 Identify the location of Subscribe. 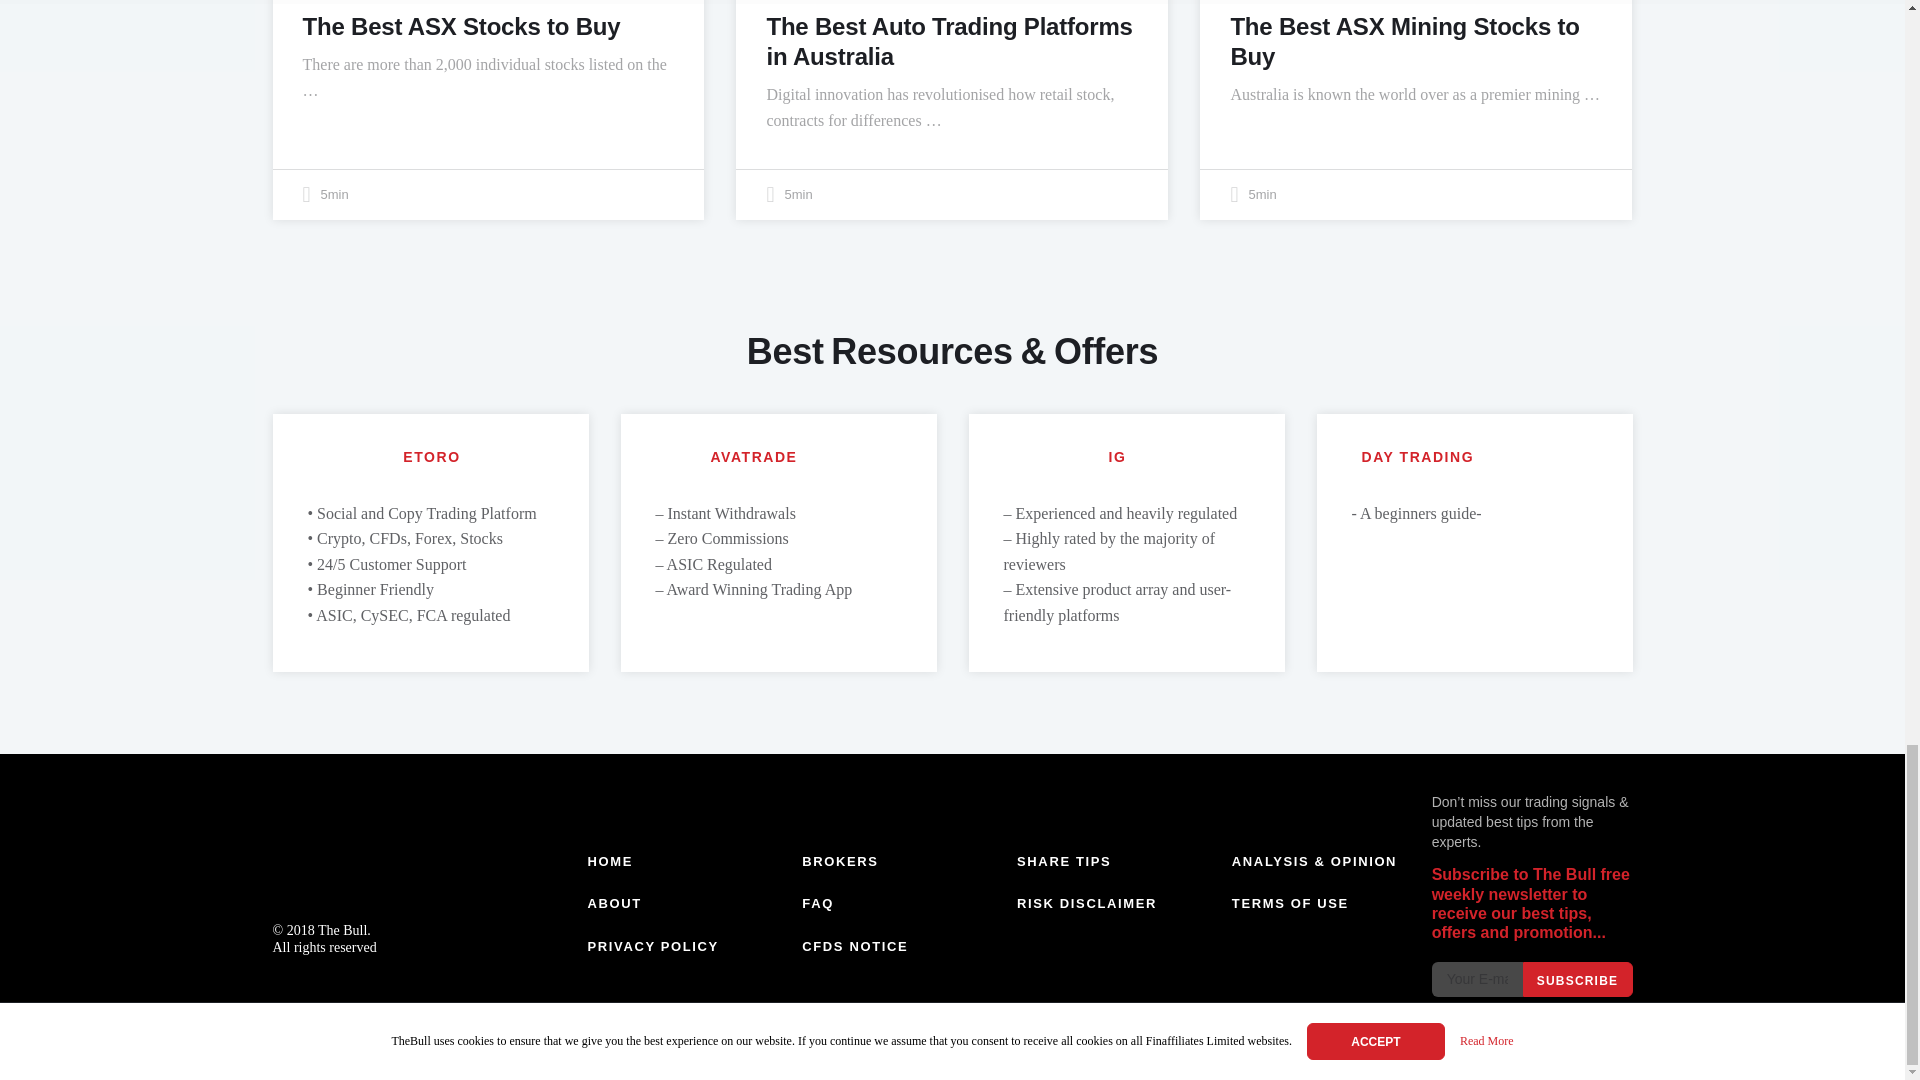
(1577, 979).